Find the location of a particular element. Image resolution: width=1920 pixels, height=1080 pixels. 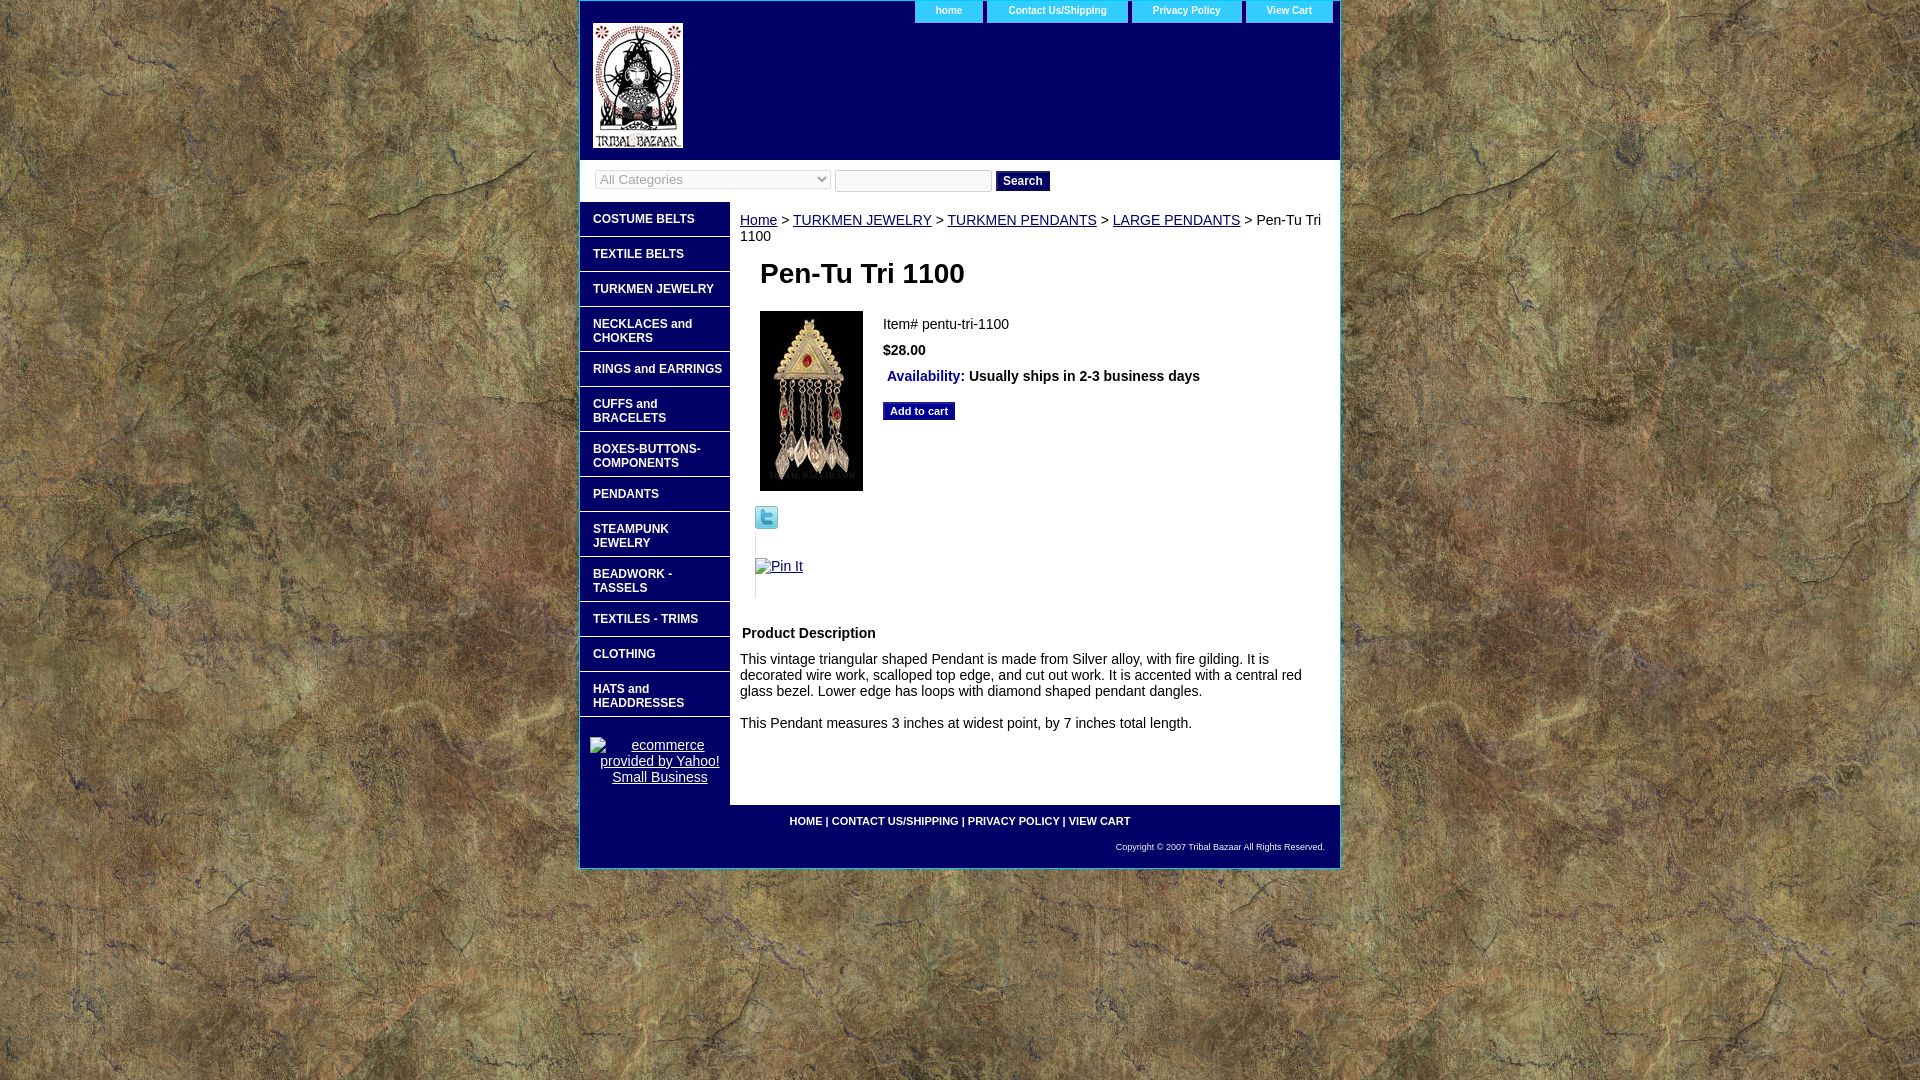

HOME is located at coordinates (806, 821).